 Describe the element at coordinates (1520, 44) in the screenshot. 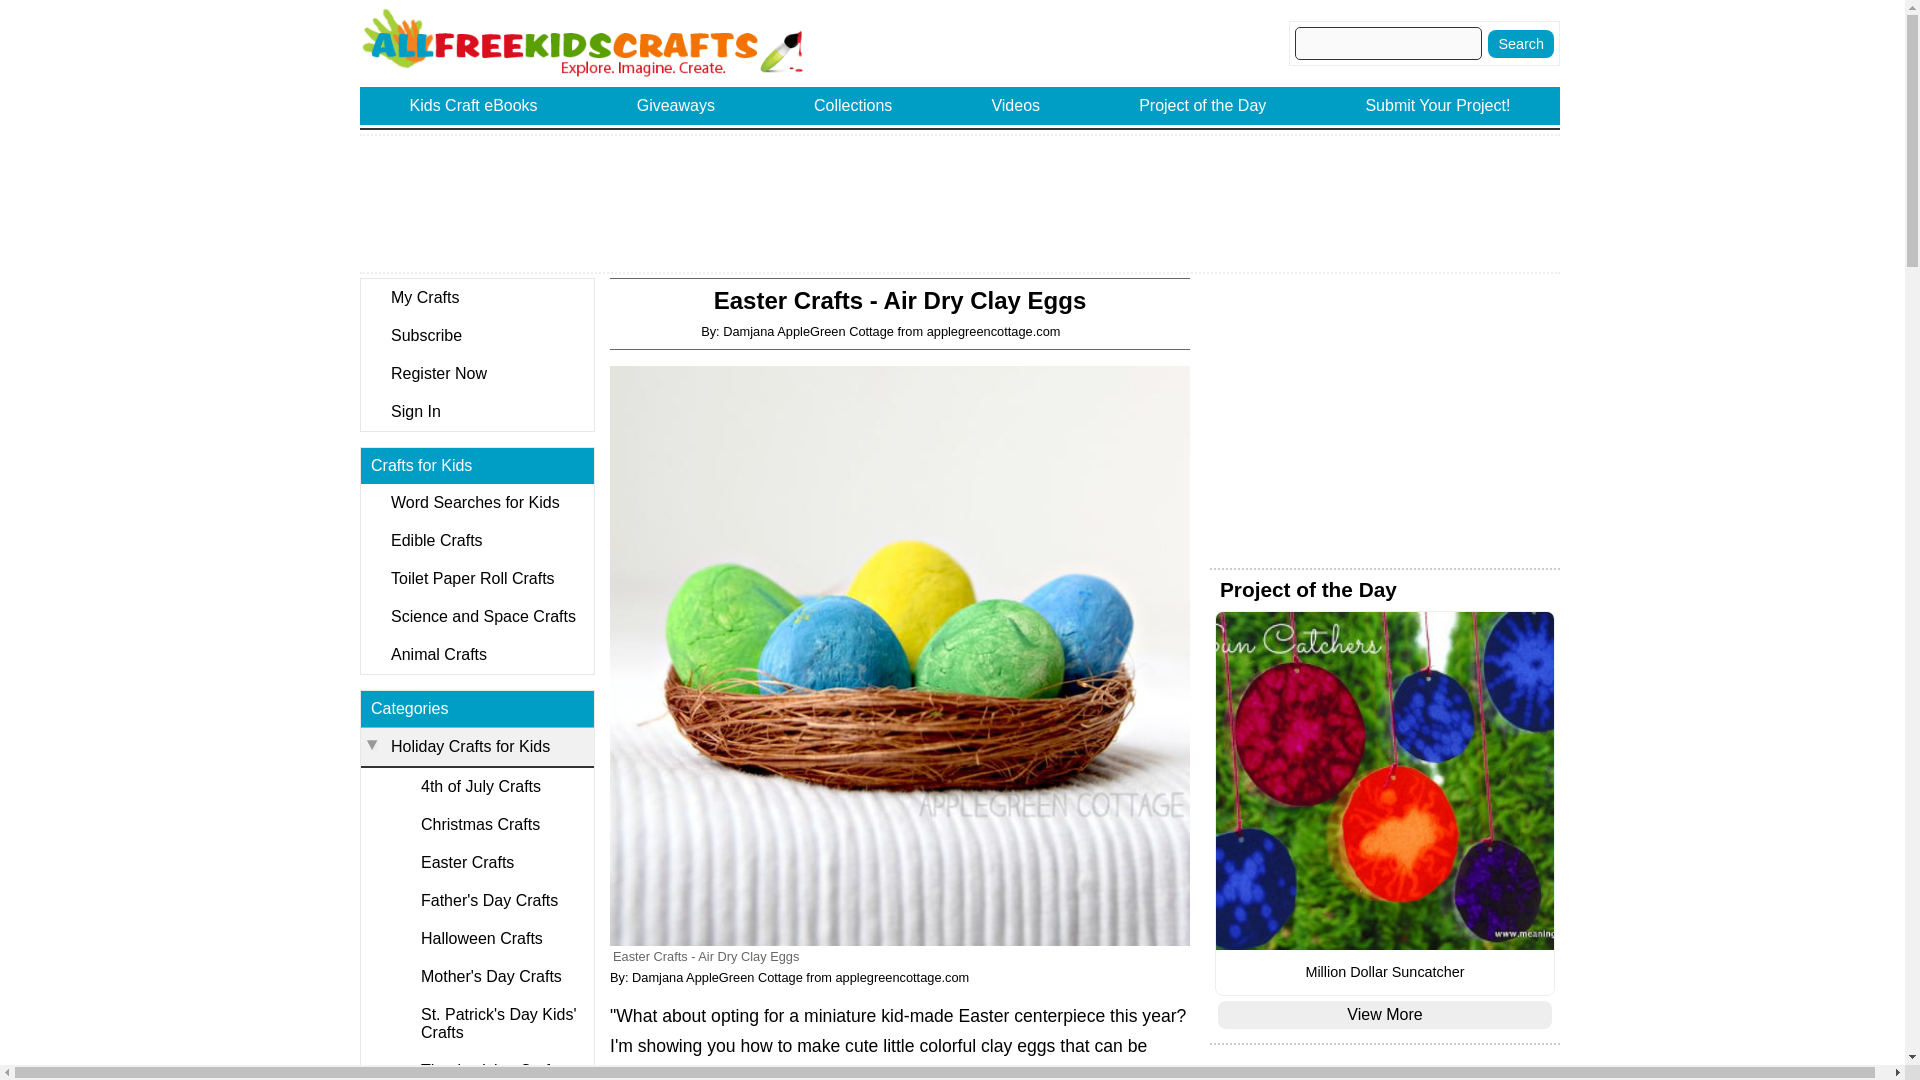

I see `Search` at that location.